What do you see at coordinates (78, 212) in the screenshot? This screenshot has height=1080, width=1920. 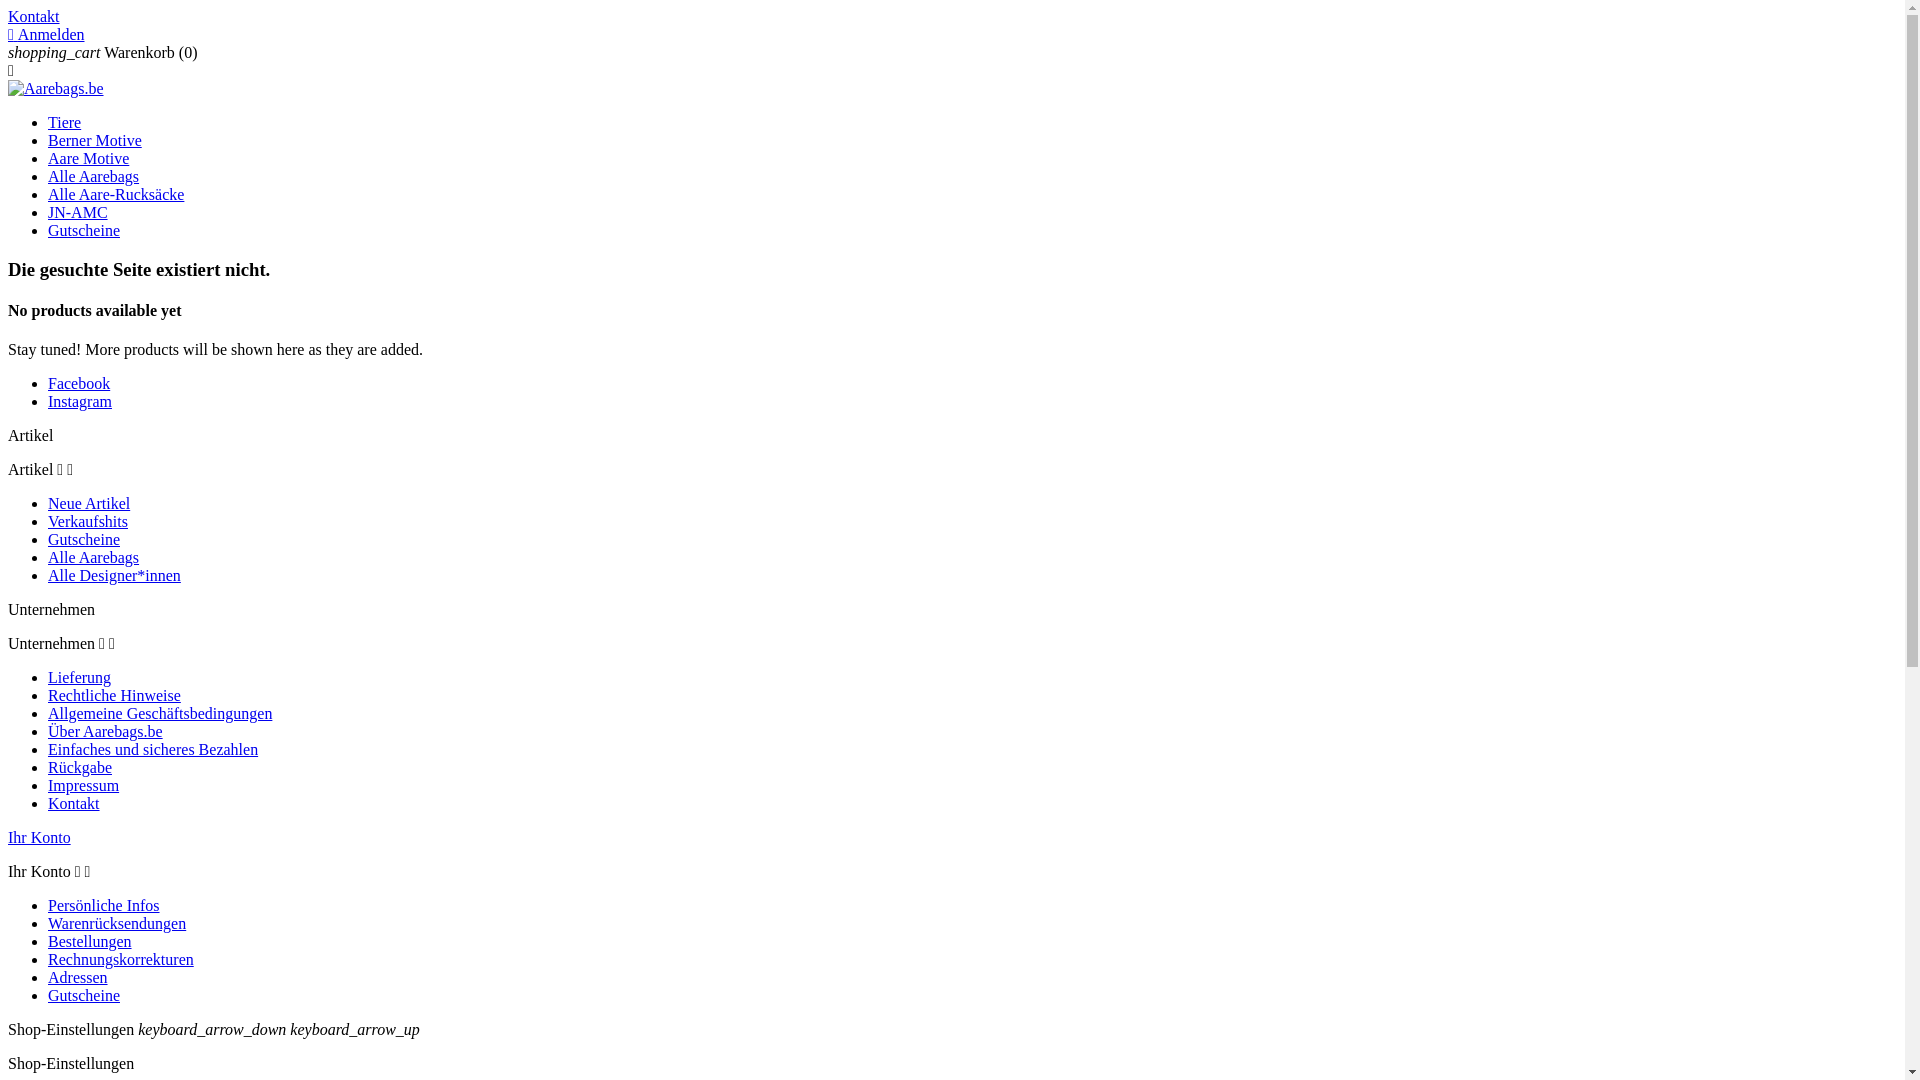 I see `JN-AMC` at bounding box center [78, 212].